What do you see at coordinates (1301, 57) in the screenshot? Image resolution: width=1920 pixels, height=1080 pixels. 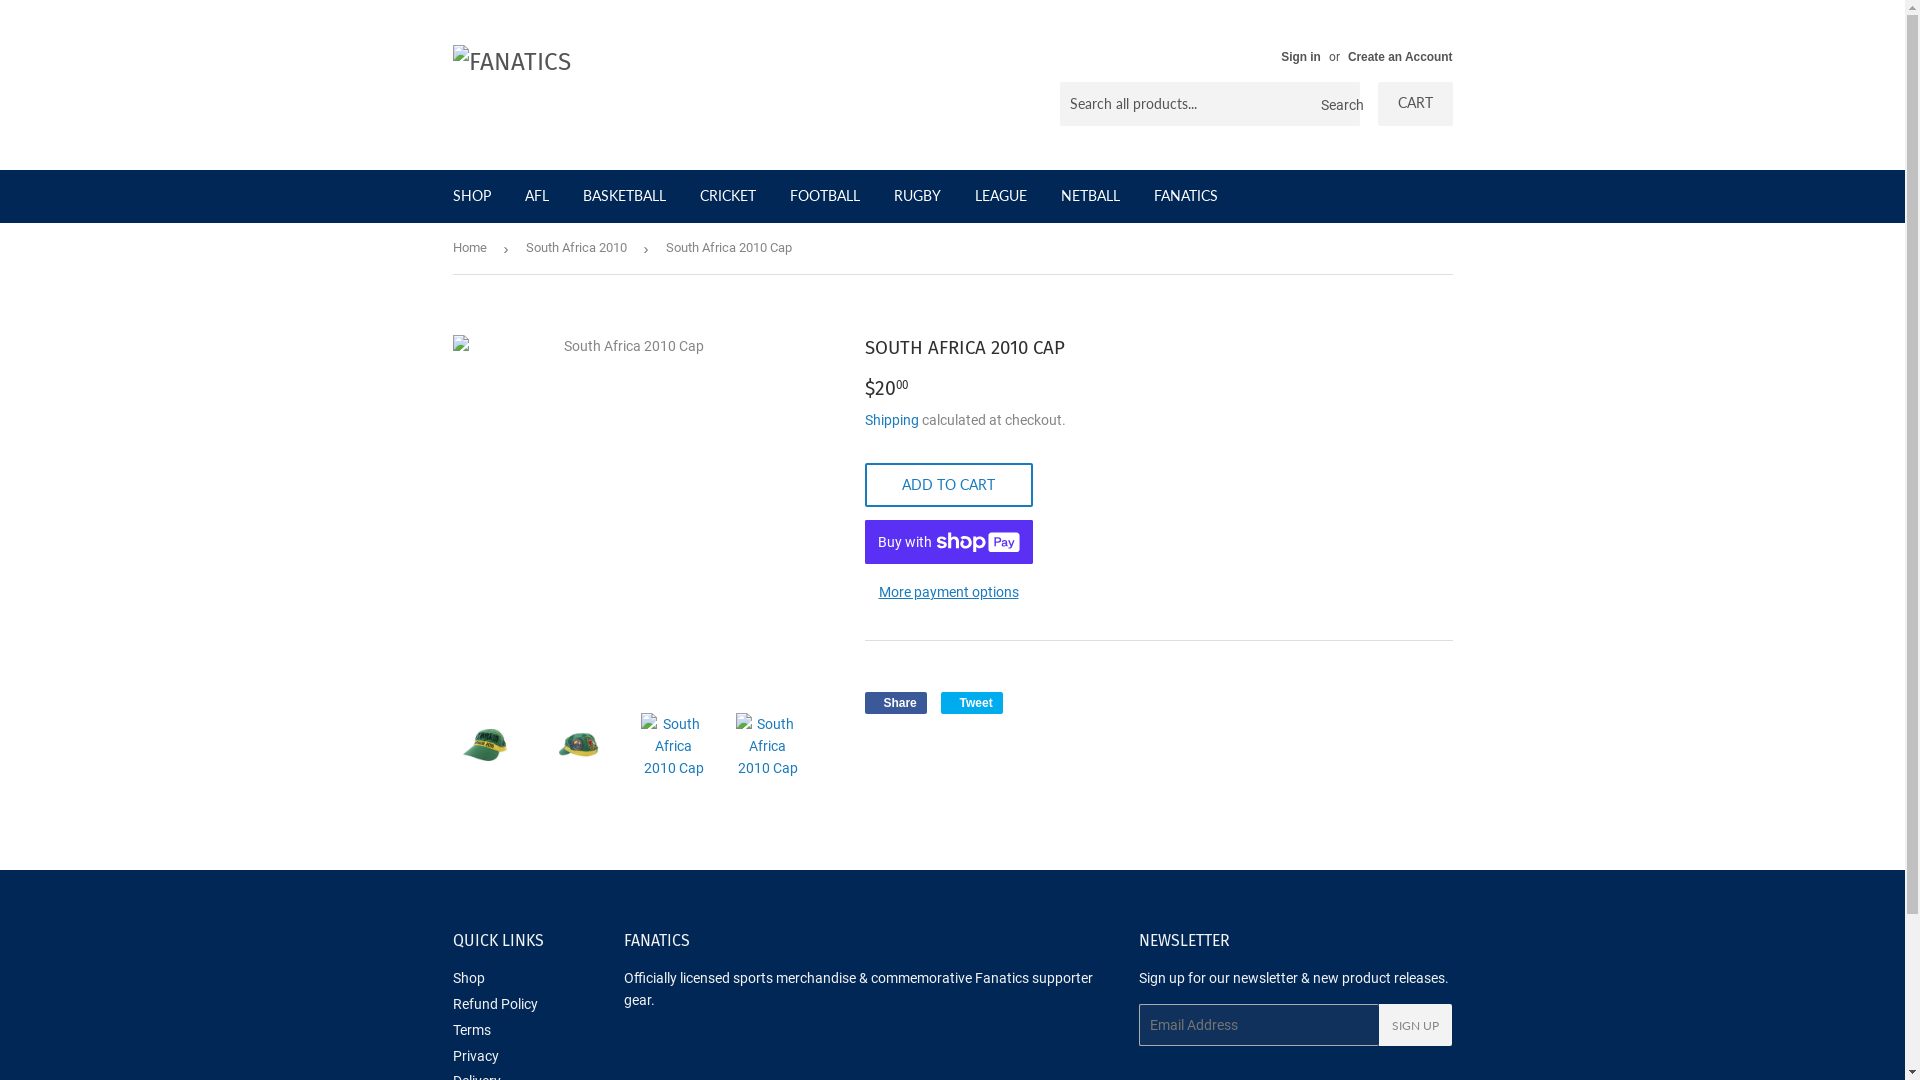 I see `Sign in` at bounding box center [1301, 57].